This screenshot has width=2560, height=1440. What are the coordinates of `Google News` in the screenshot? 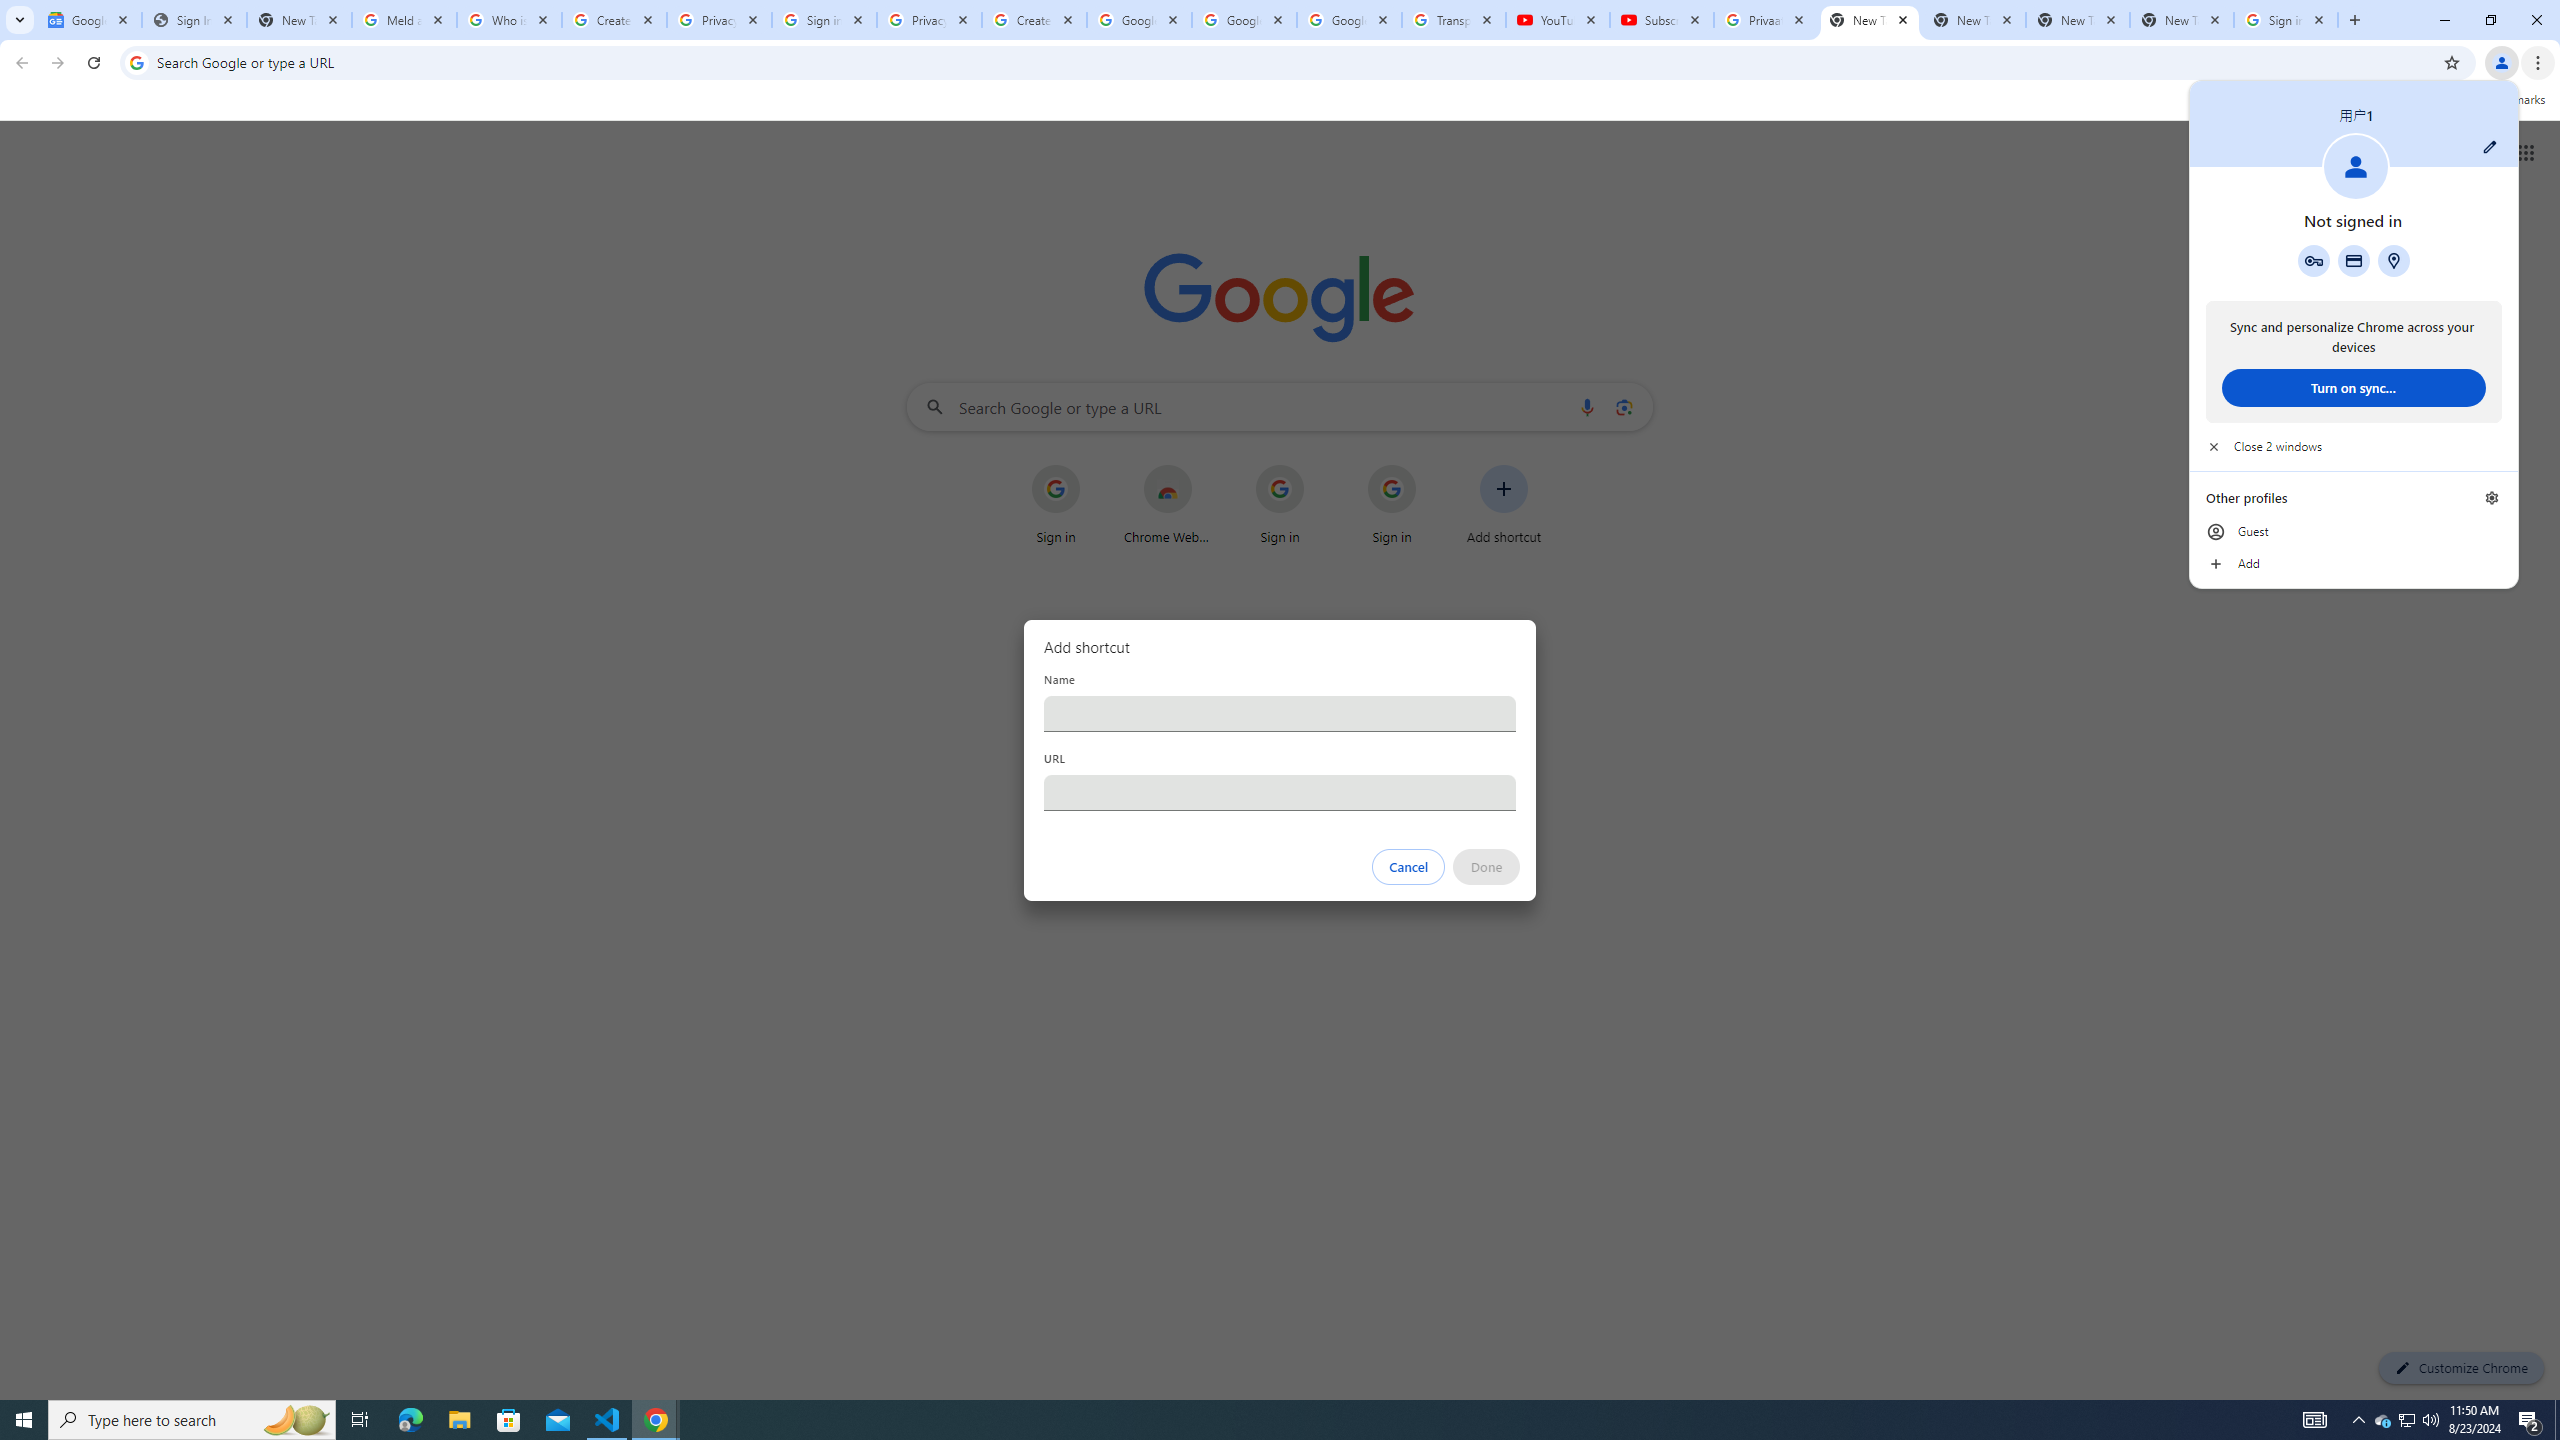 It's located at (90, 20).